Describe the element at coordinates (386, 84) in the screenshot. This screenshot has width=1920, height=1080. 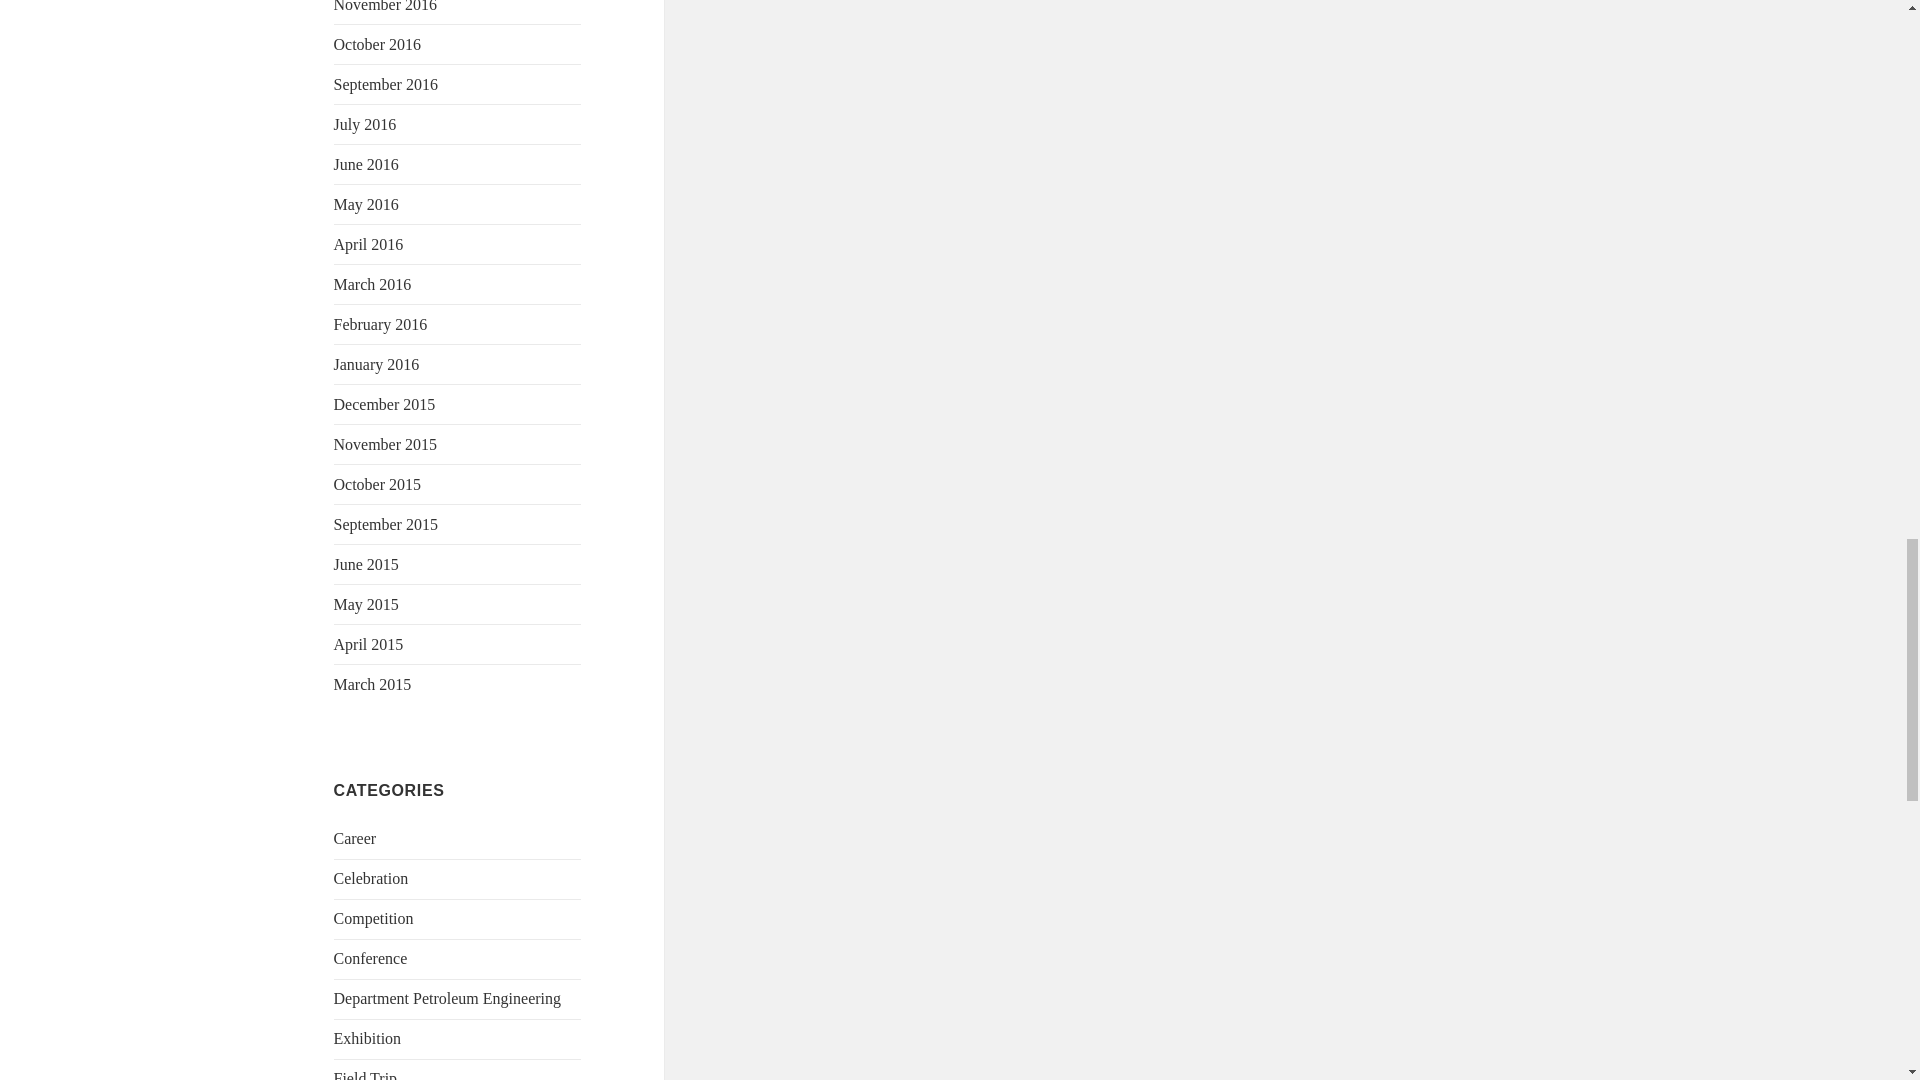
I see `September 2016` at that location.